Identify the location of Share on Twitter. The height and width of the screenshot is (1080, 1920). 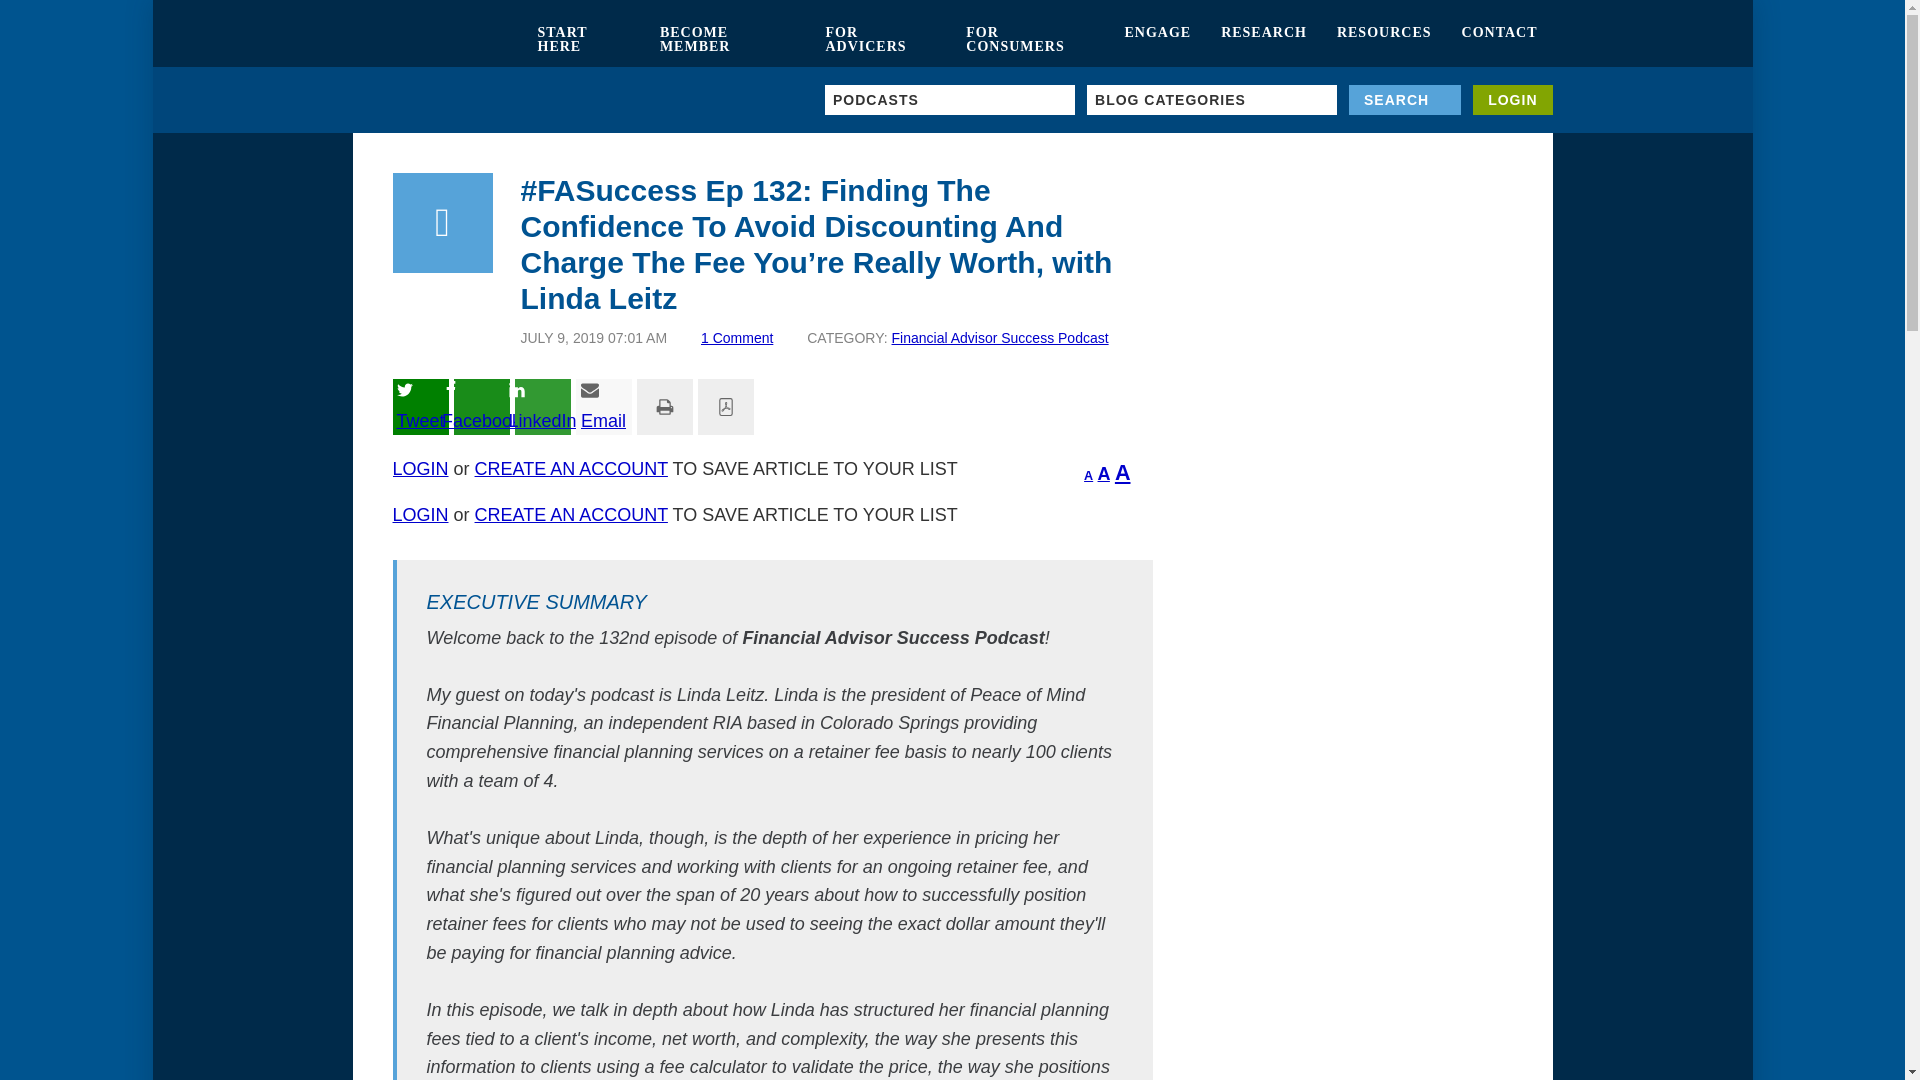
(419, 407).